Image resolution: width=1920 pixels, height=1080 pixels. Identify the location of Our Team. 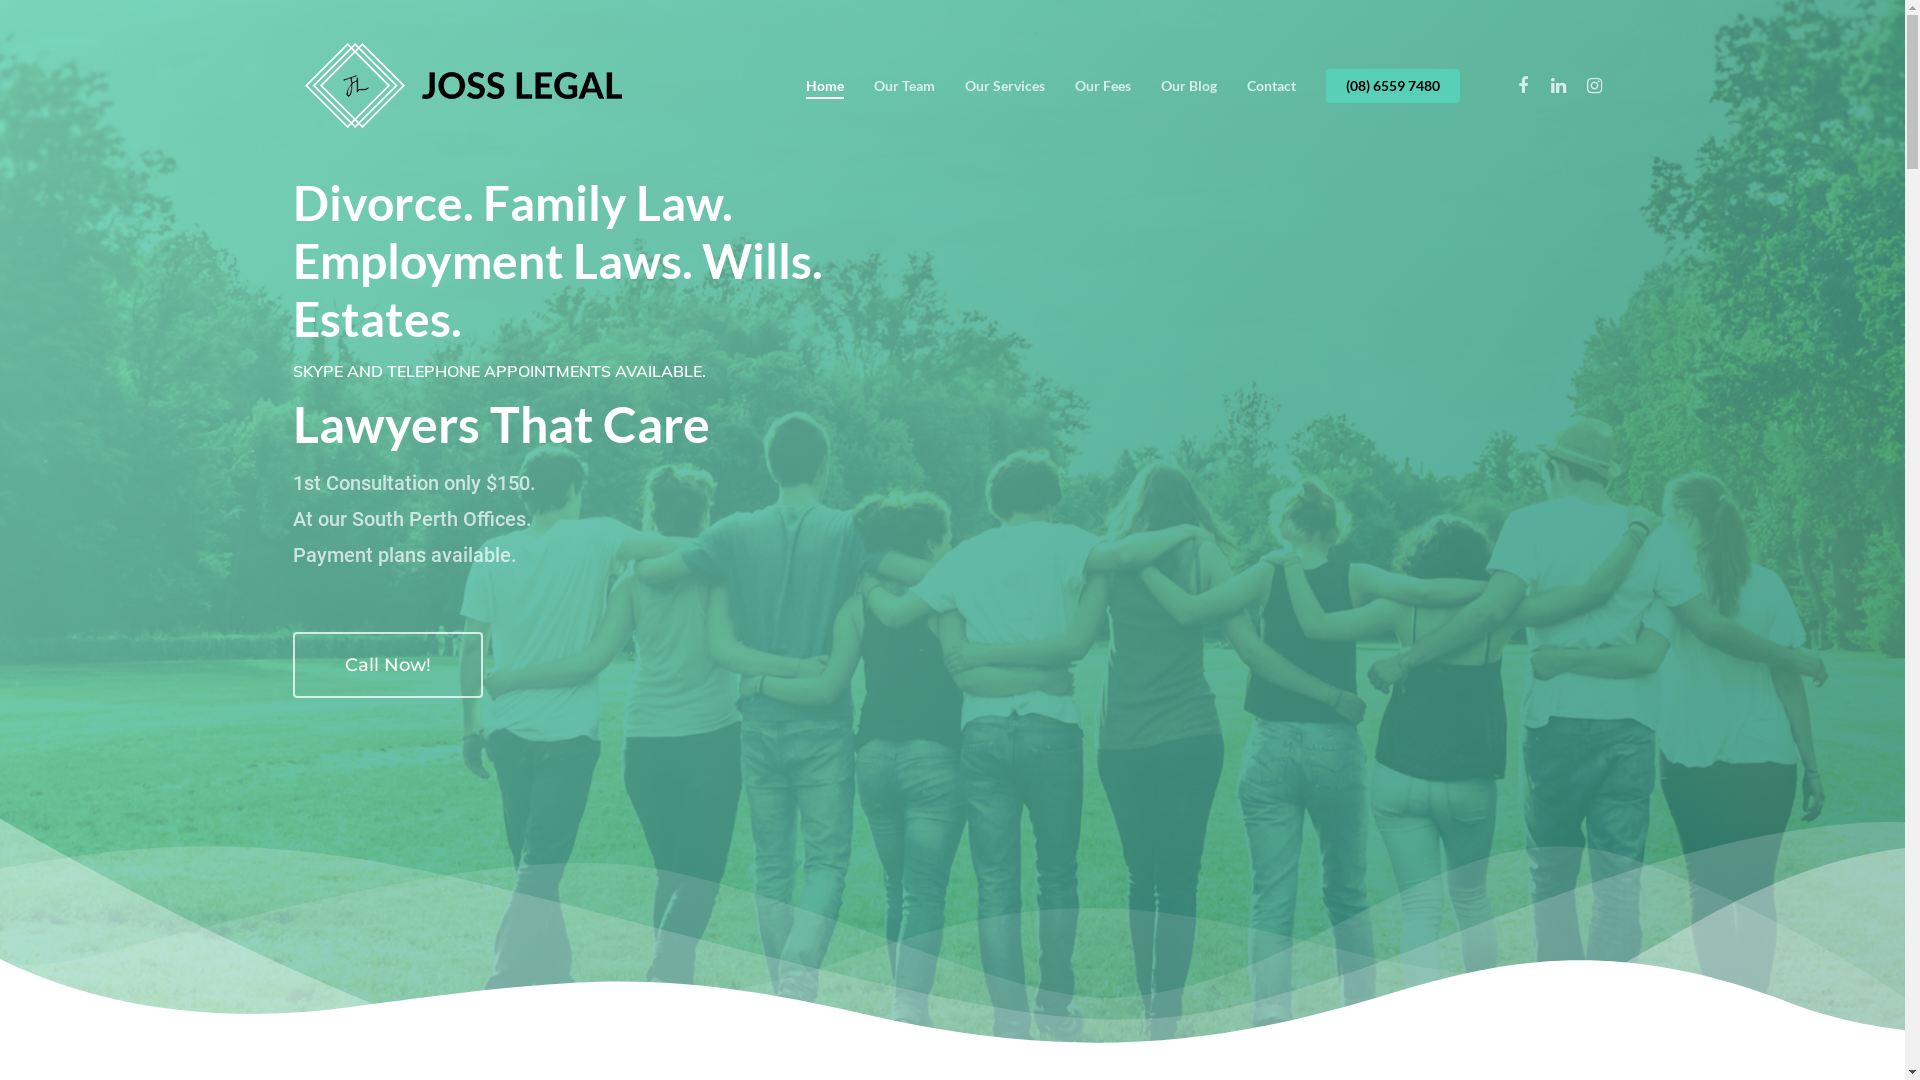
(904, 86).